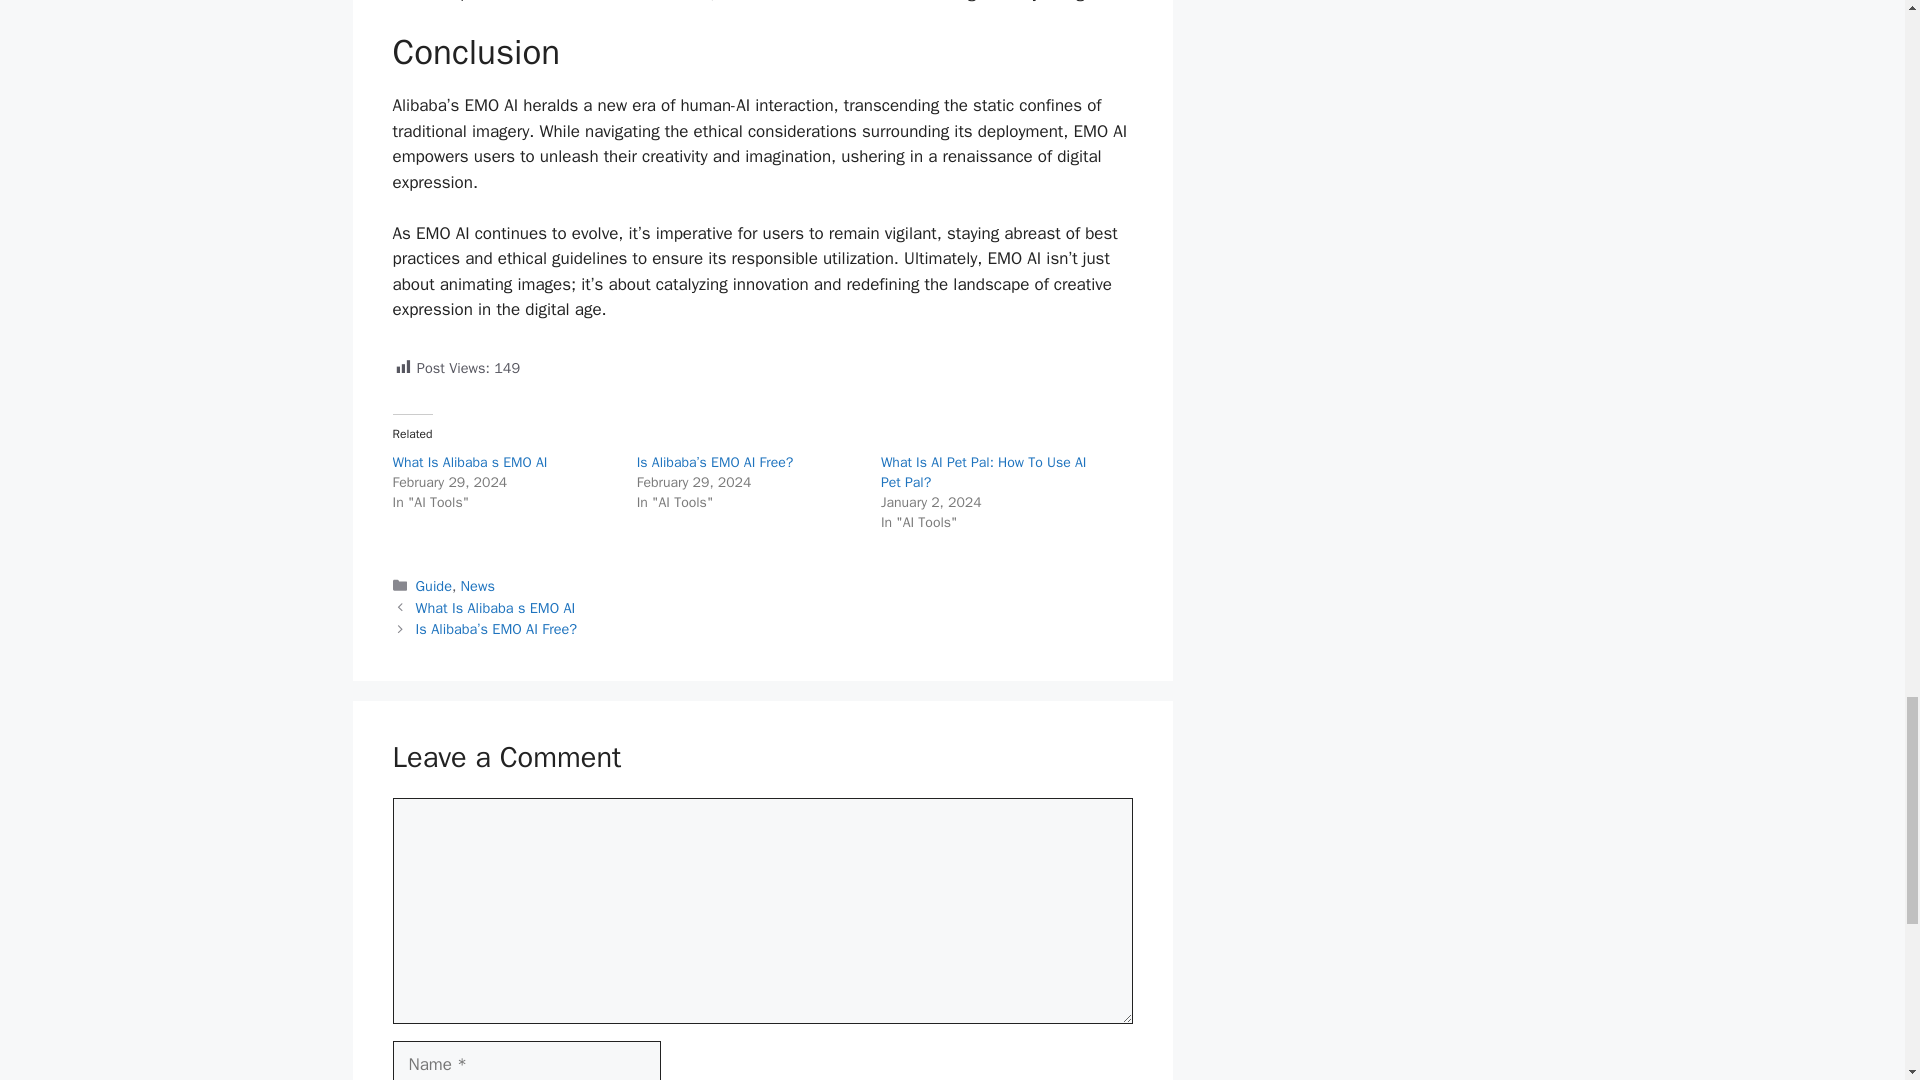 This screenshot has width=1920, height=1080. Describe the element at coordinates (478, 586) in the screenshot. I see `News` at that location.